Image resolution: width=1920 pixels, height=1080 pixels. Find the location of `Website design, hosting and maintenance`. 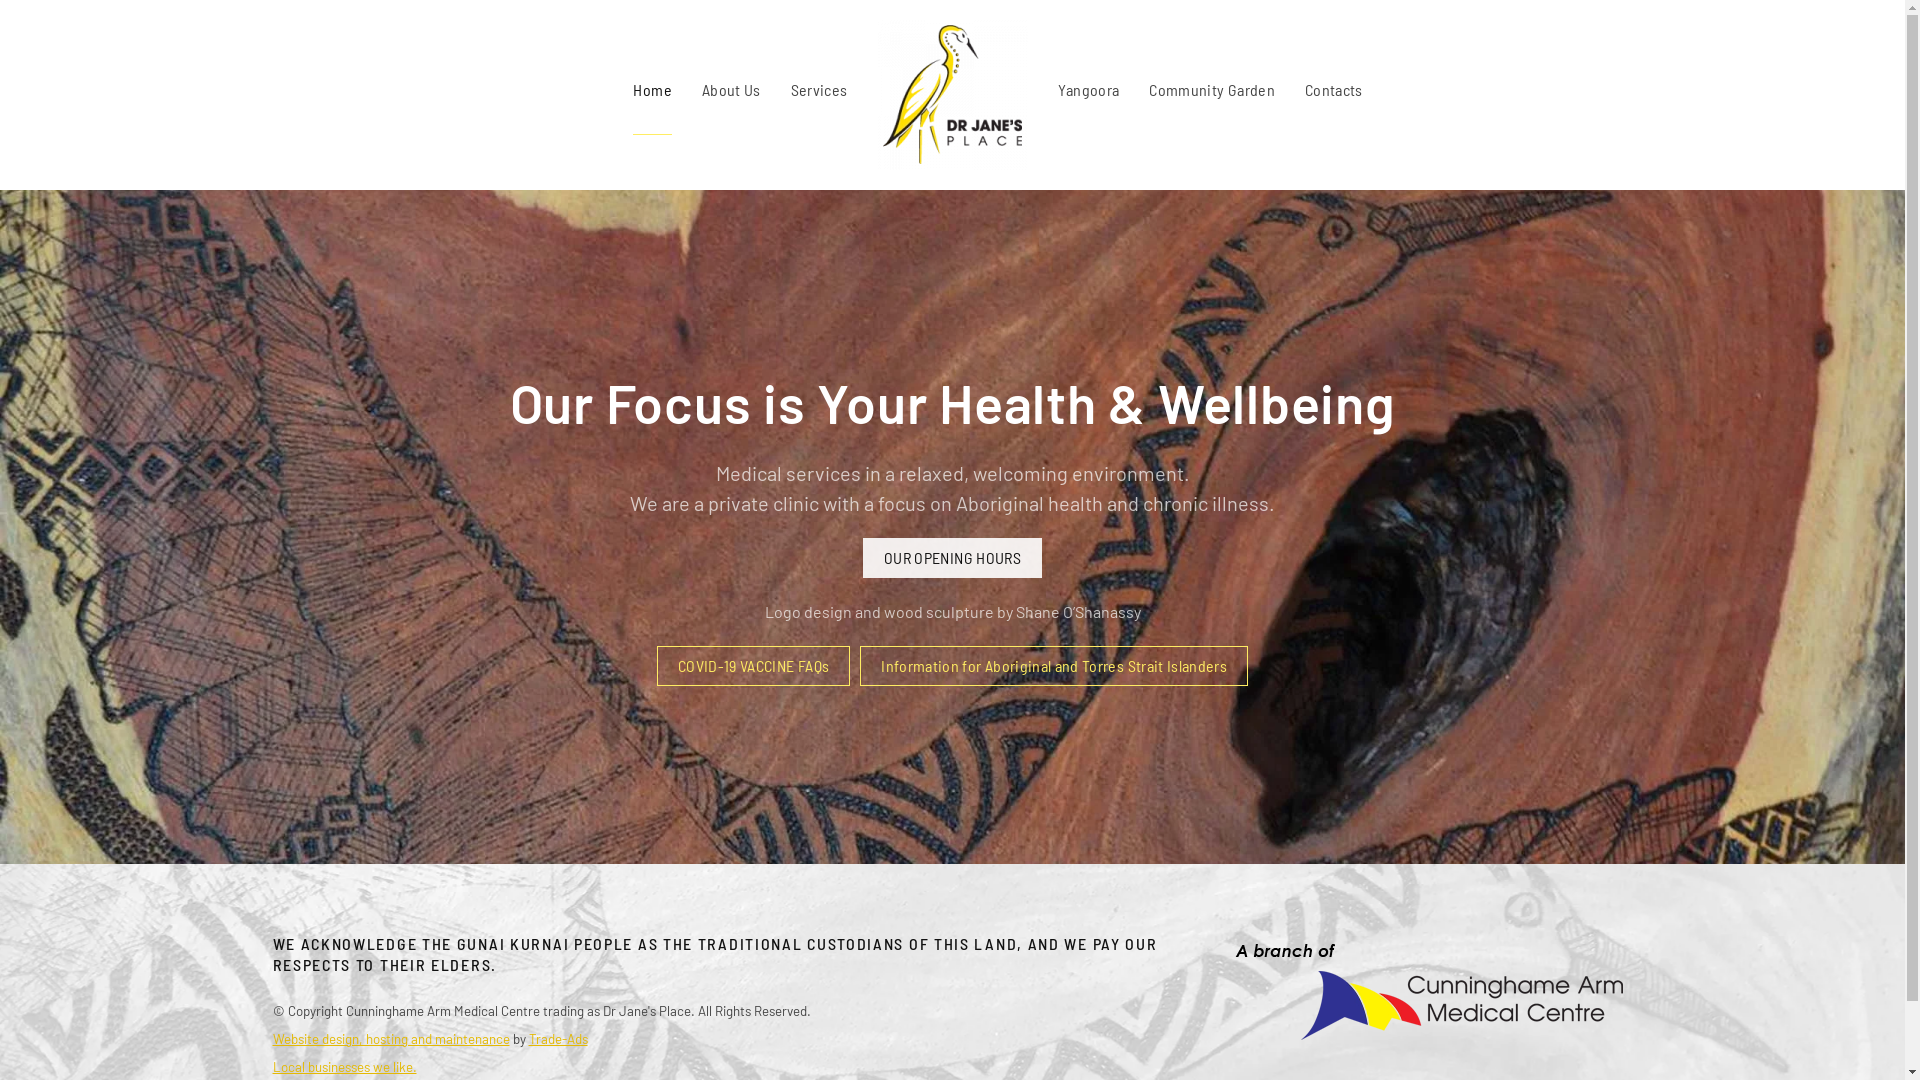

Website design, hosting and maintenance is located at coordinates (390, 1039).